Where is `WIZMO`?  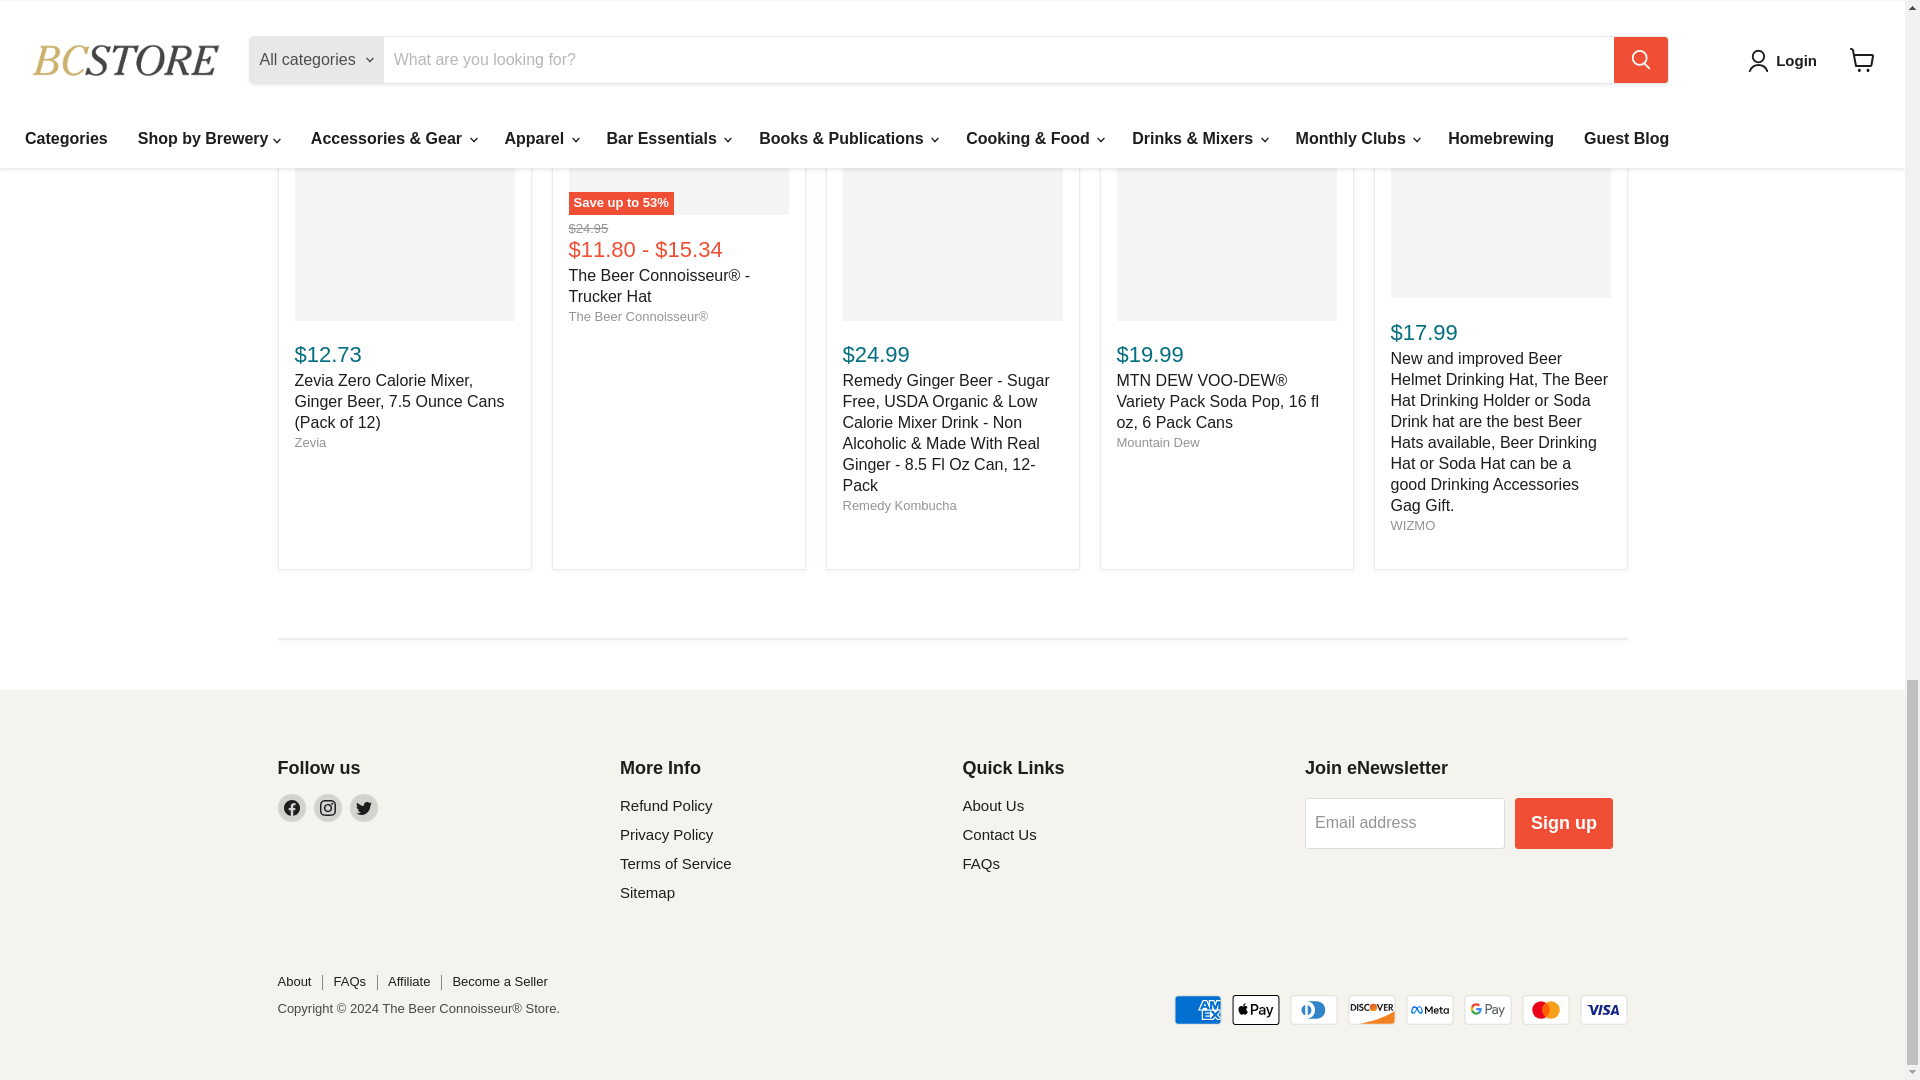
WIZMO is located at coordinates (1412, 526).